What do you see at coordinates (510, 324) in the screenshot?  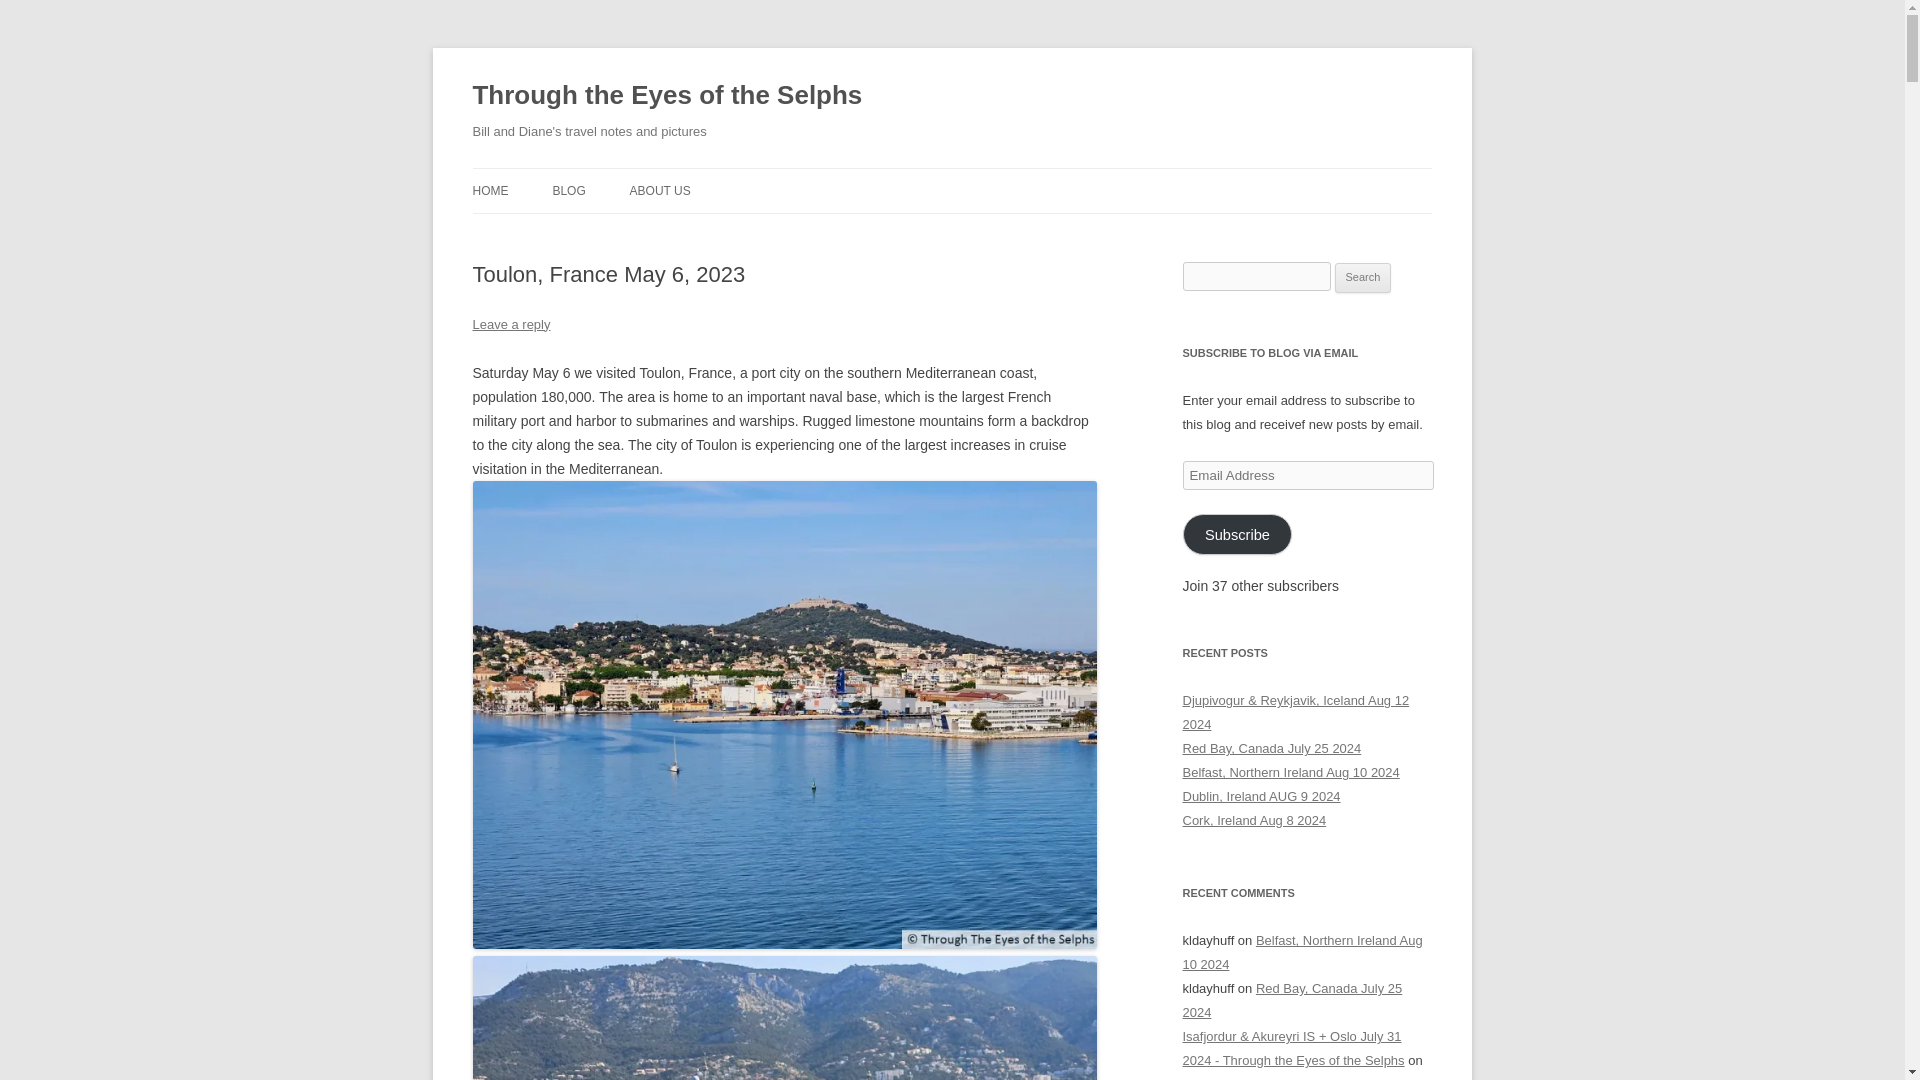 I see `Leave a reply` at bounding box center [510, 324].